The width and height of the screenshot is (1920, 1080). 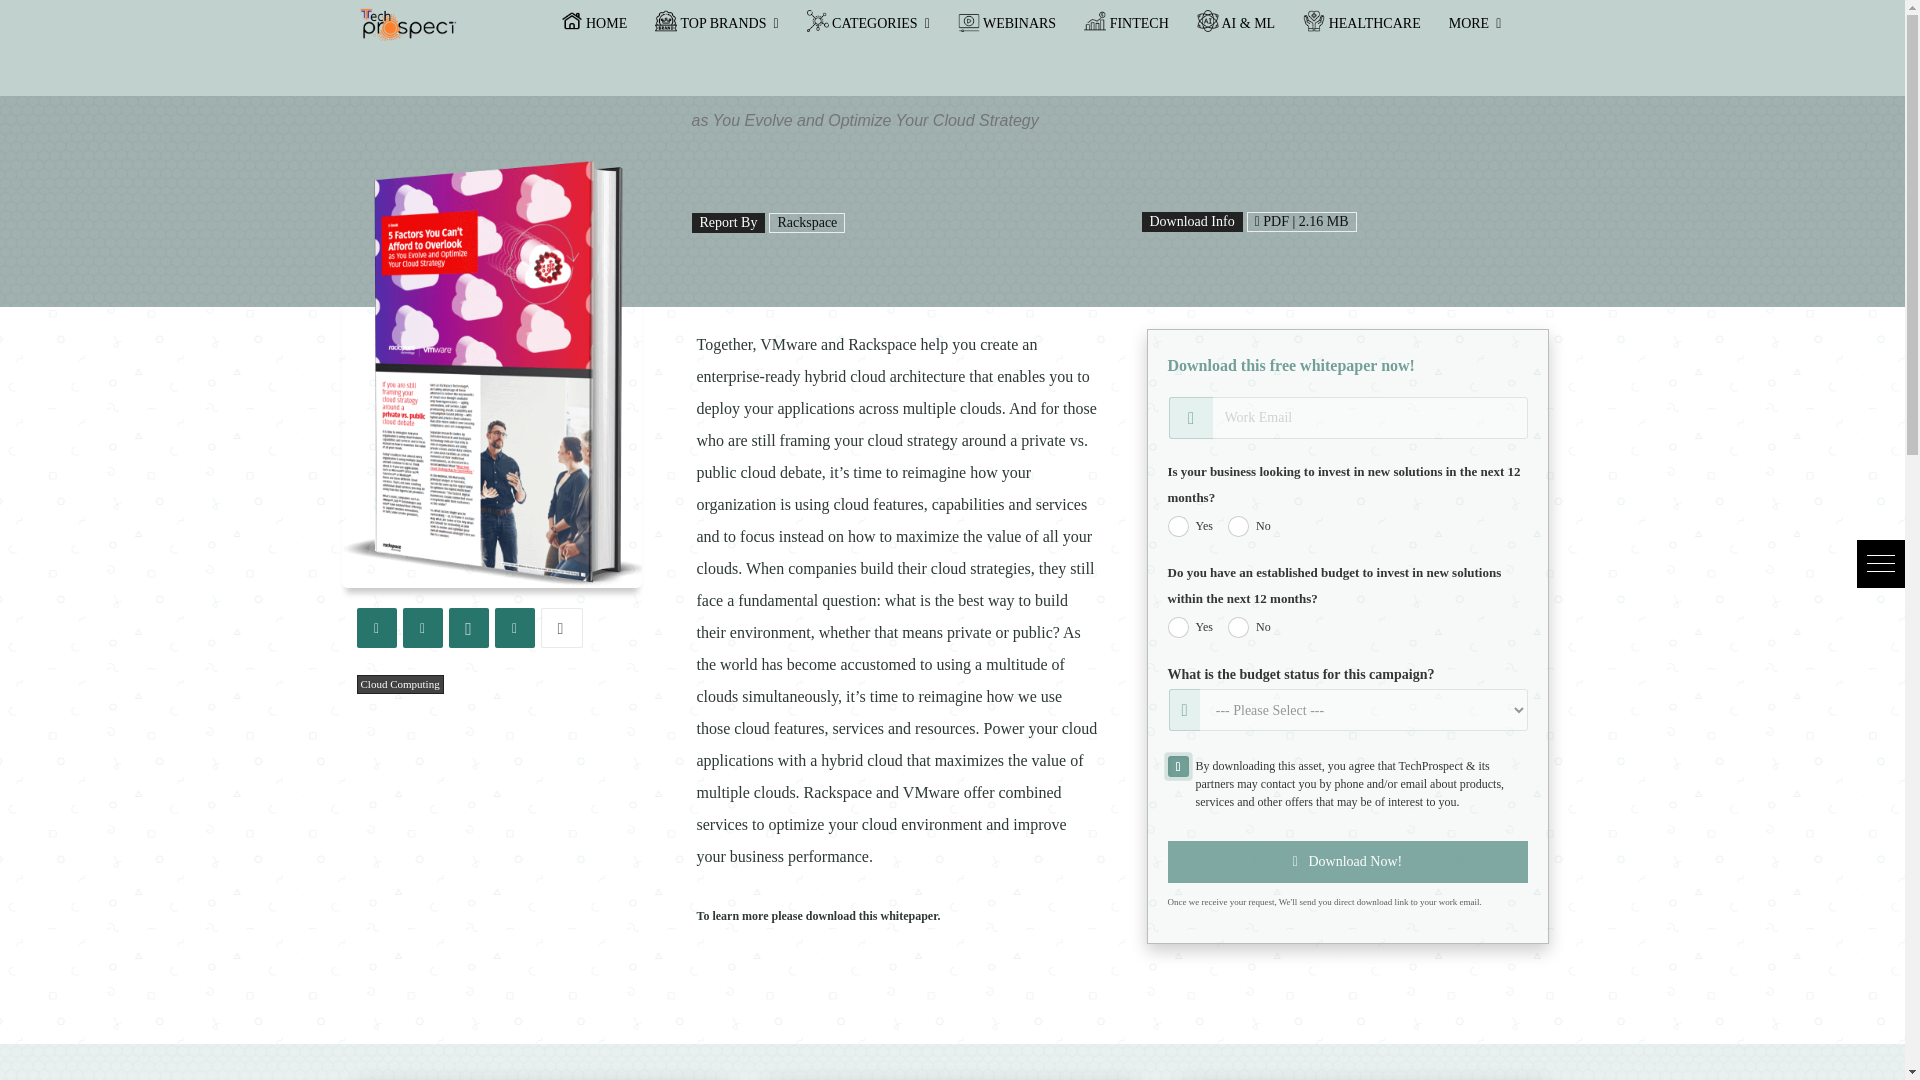 I want to click on WhatsApp, so click(x=467, y=628).